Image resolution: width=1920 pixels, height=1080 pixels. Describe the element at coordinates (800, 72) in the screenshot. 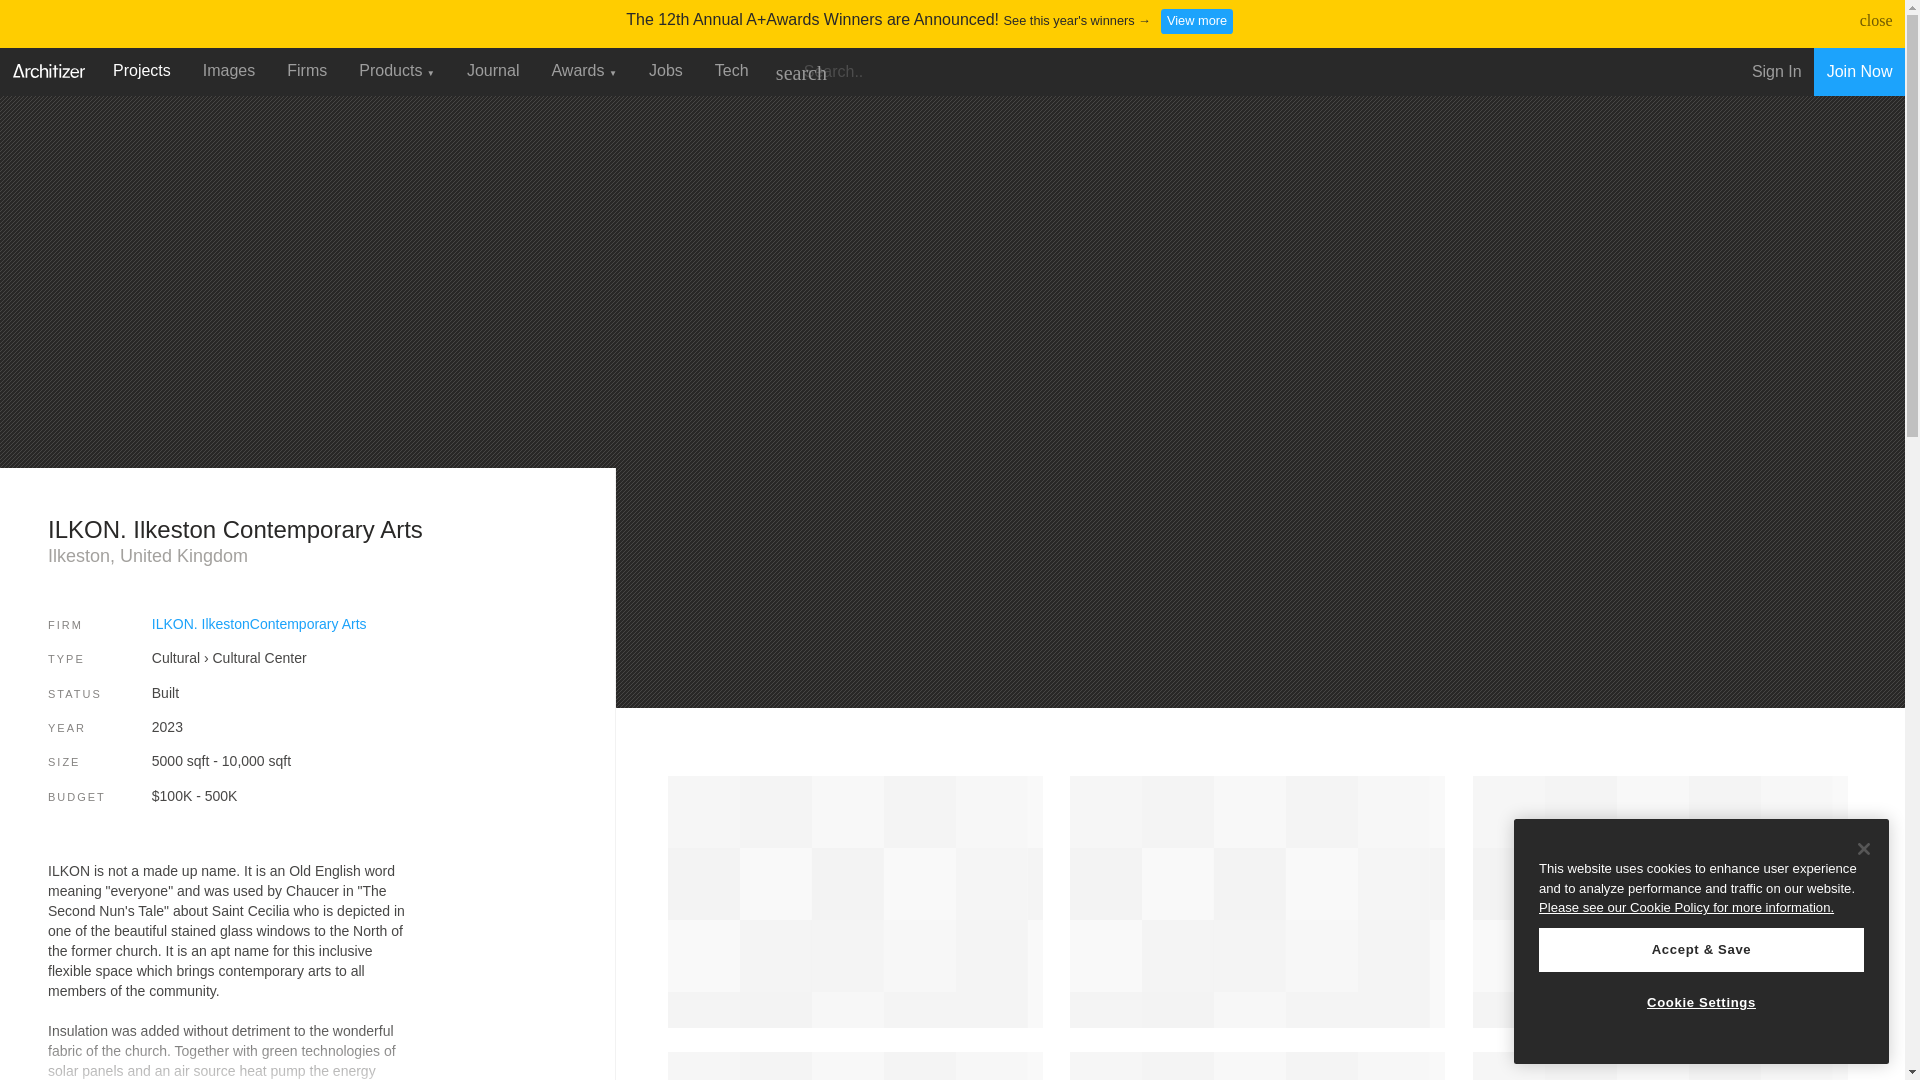

I see `search` at that location.